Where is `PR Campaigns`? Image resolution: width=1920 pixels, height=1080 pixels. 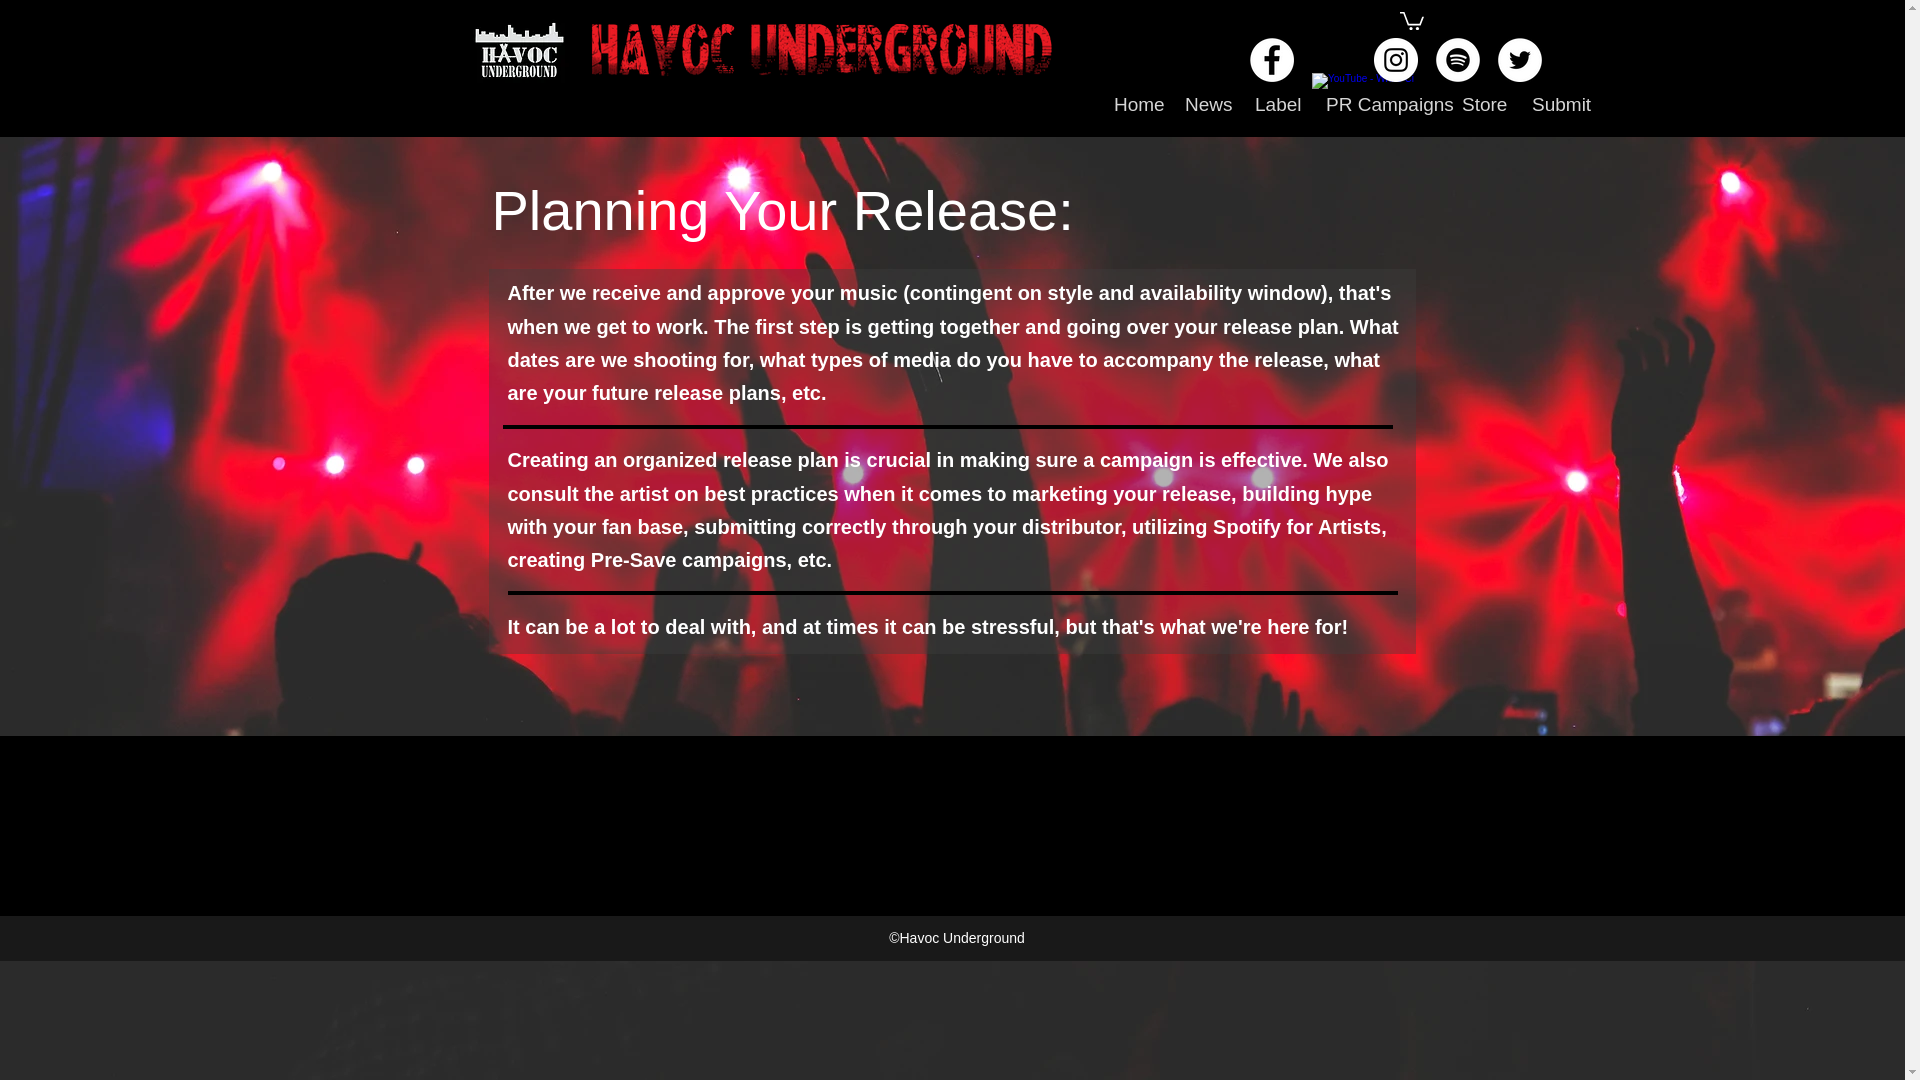
PR Campaigns is located at coordinates (1379, 104).